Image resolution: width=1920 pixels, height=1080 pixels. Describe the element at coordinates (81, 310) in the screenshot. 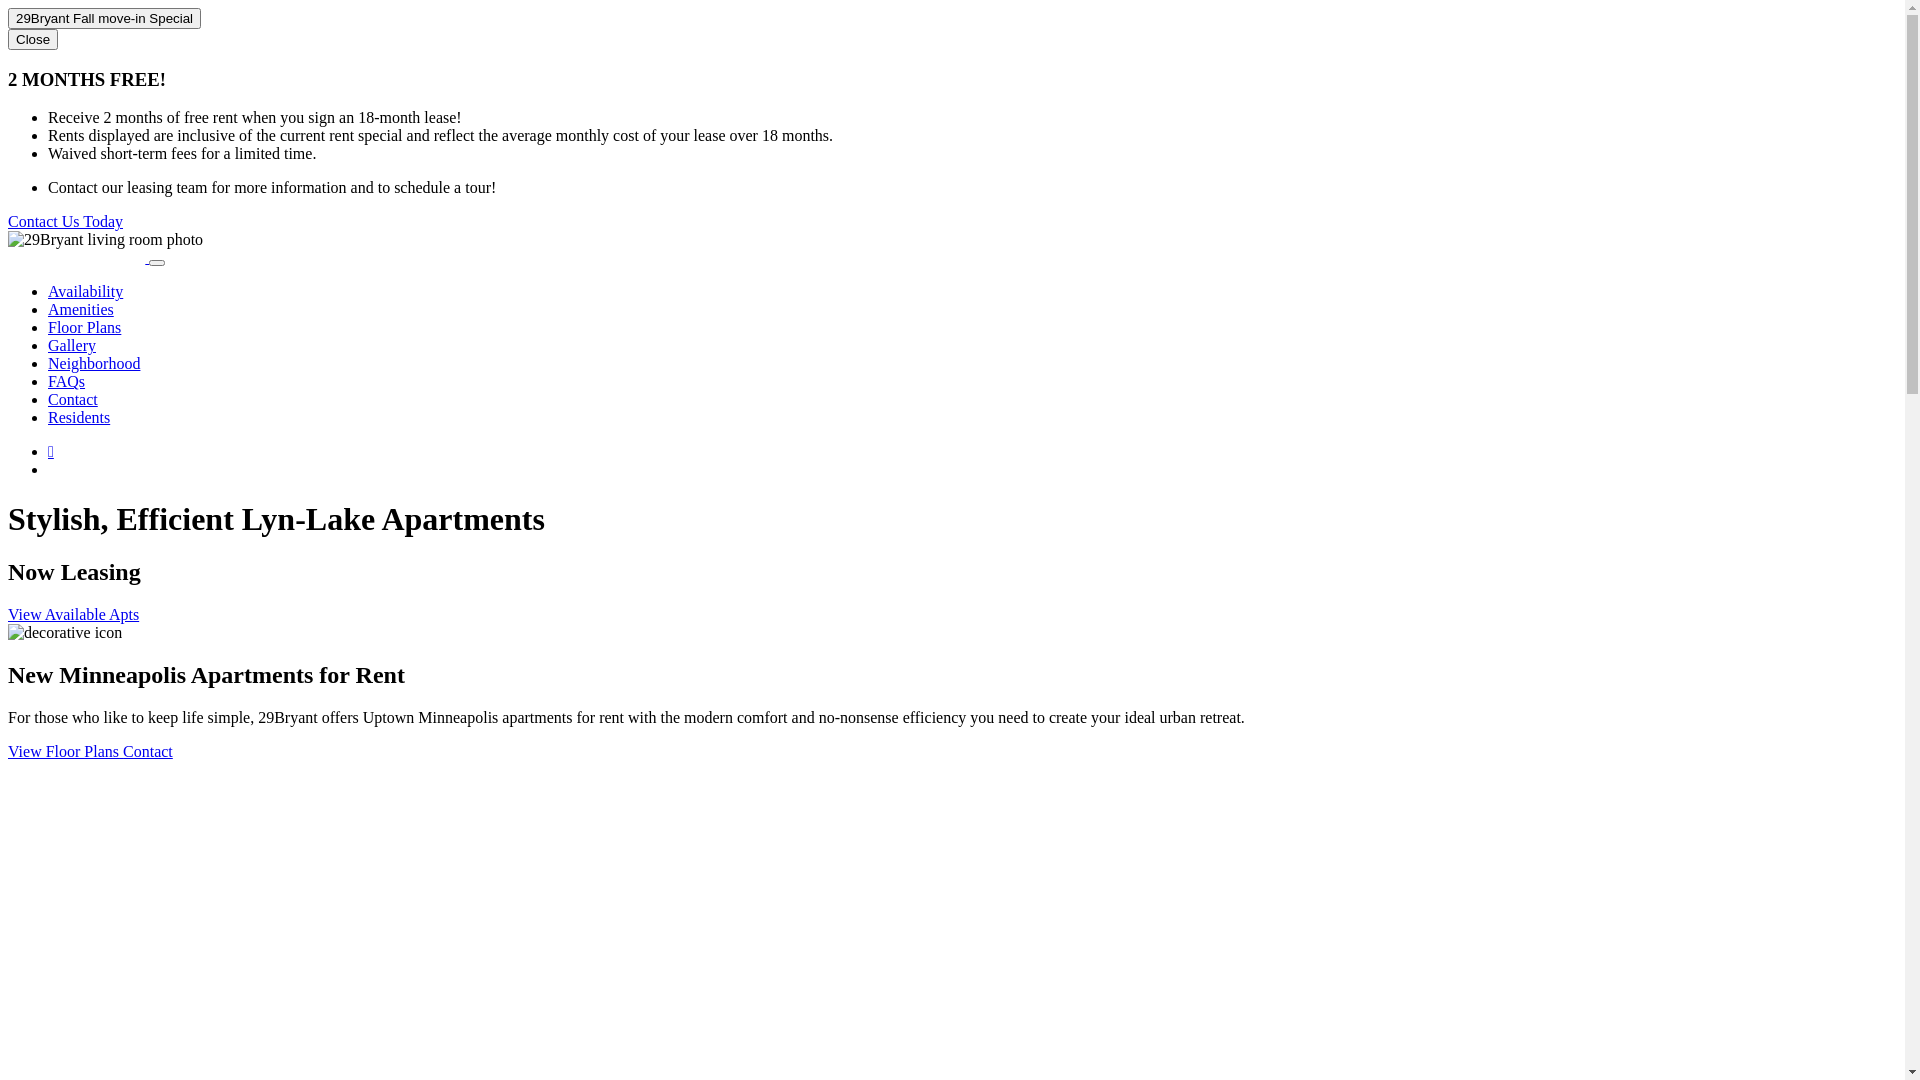

I see `Amenities` at that location.